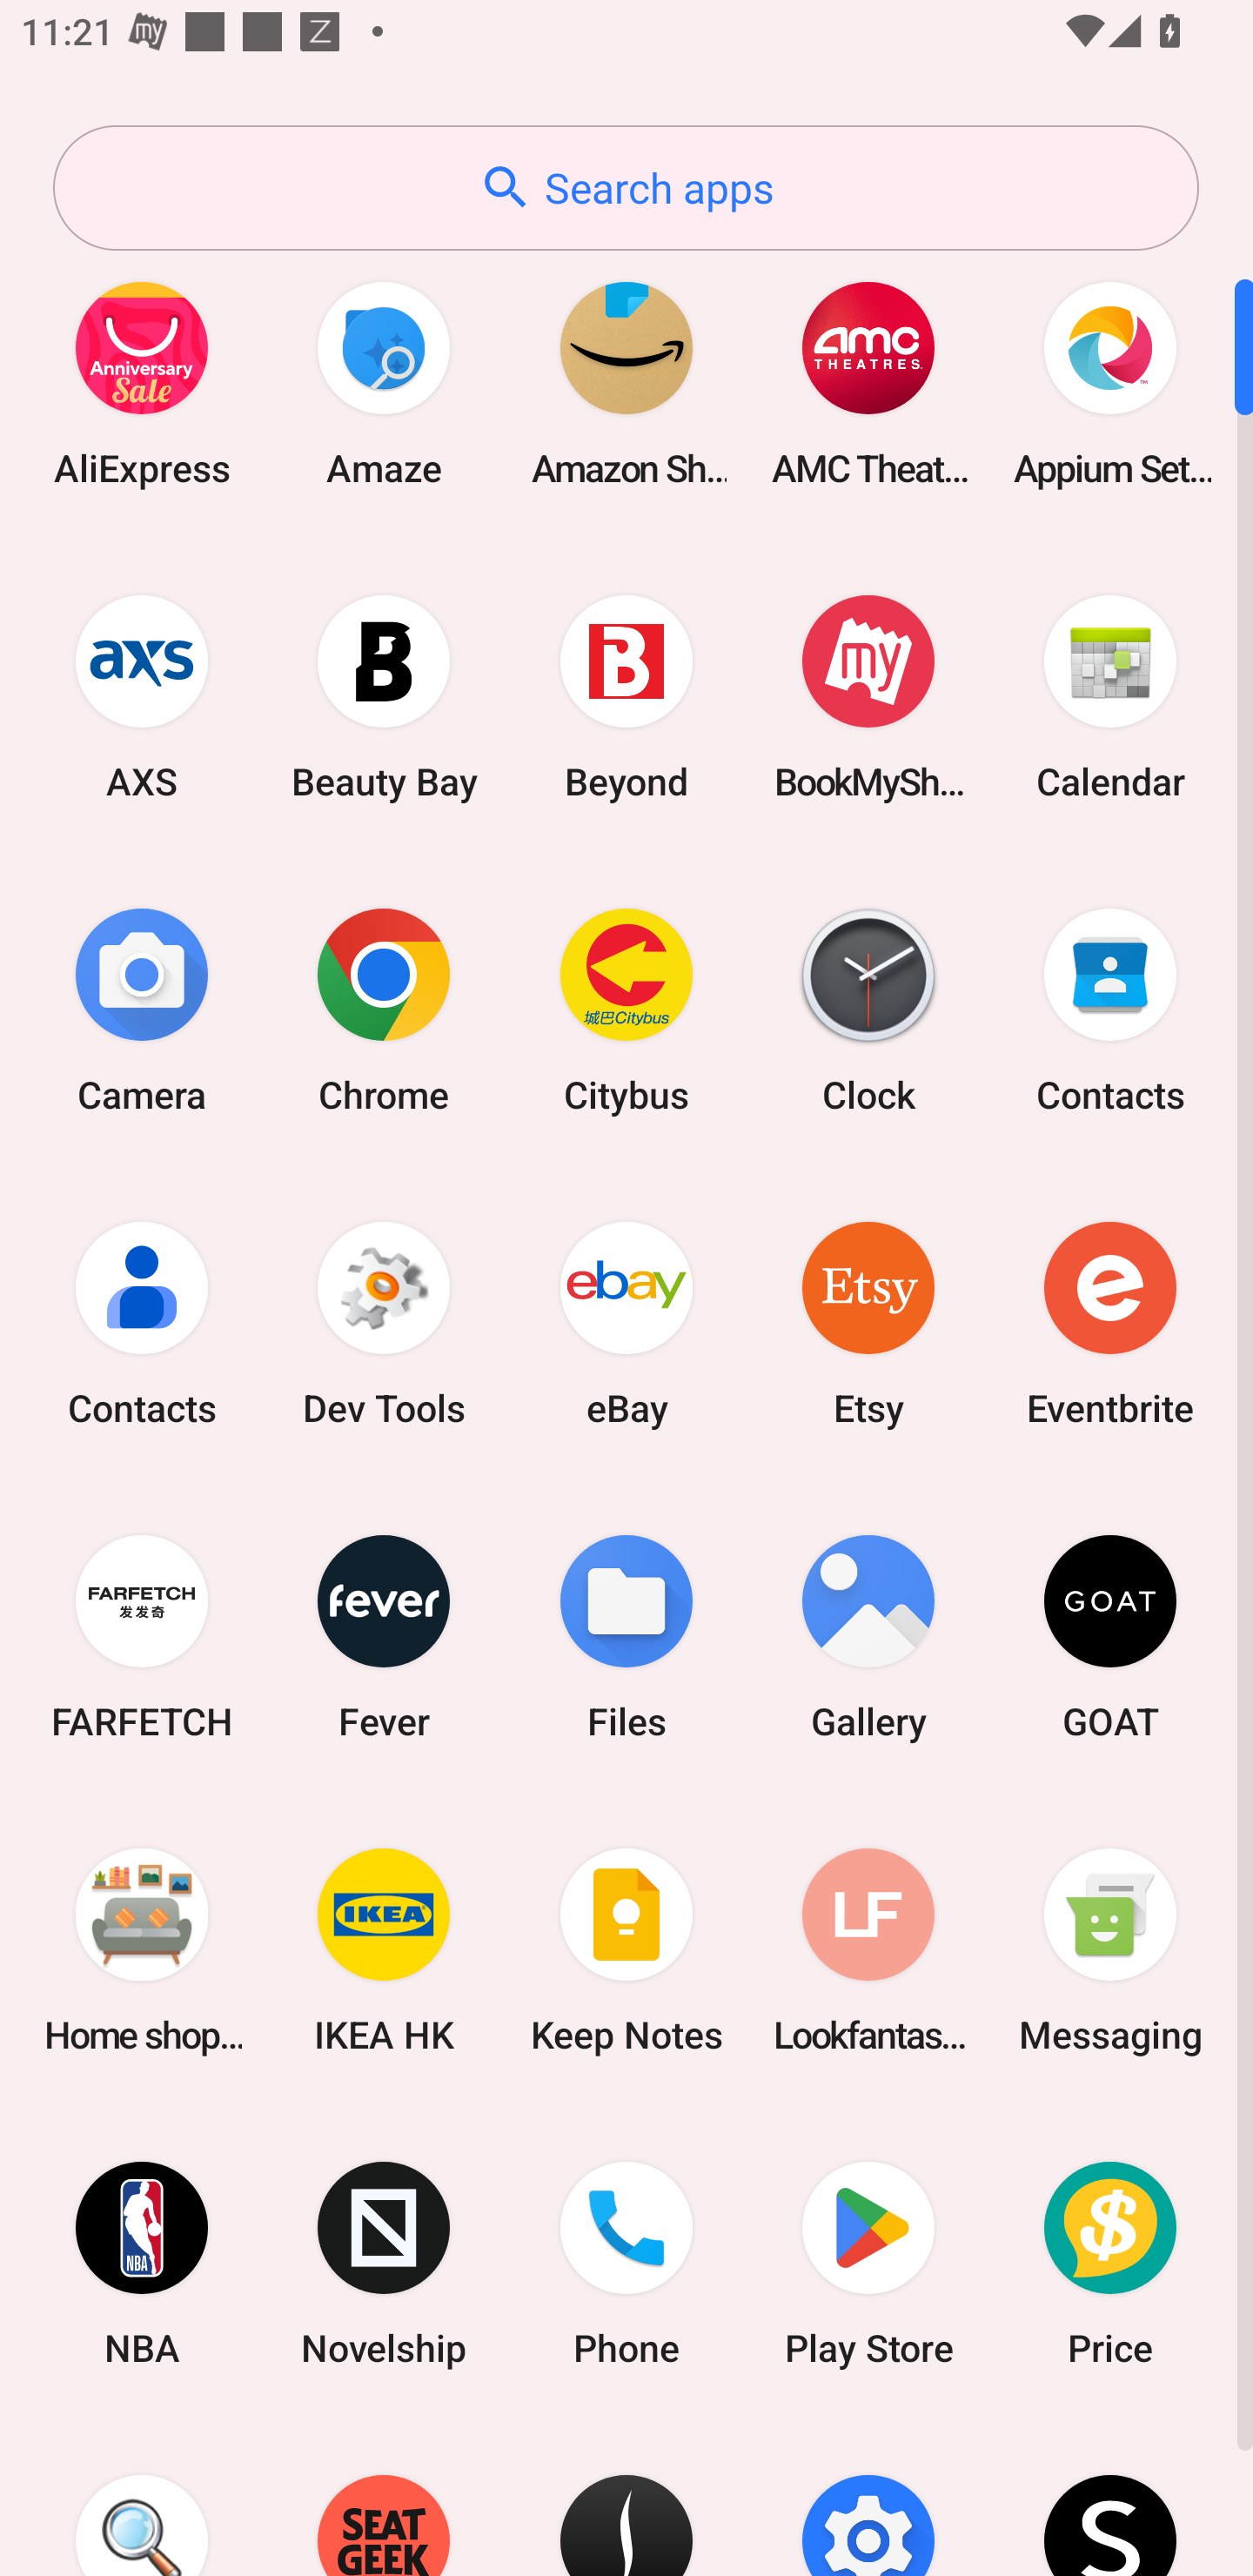 The image size is (1253, 2576). Describe the element at coordinates (626, 696) in the screenshot. I see `Beyond` at that location.